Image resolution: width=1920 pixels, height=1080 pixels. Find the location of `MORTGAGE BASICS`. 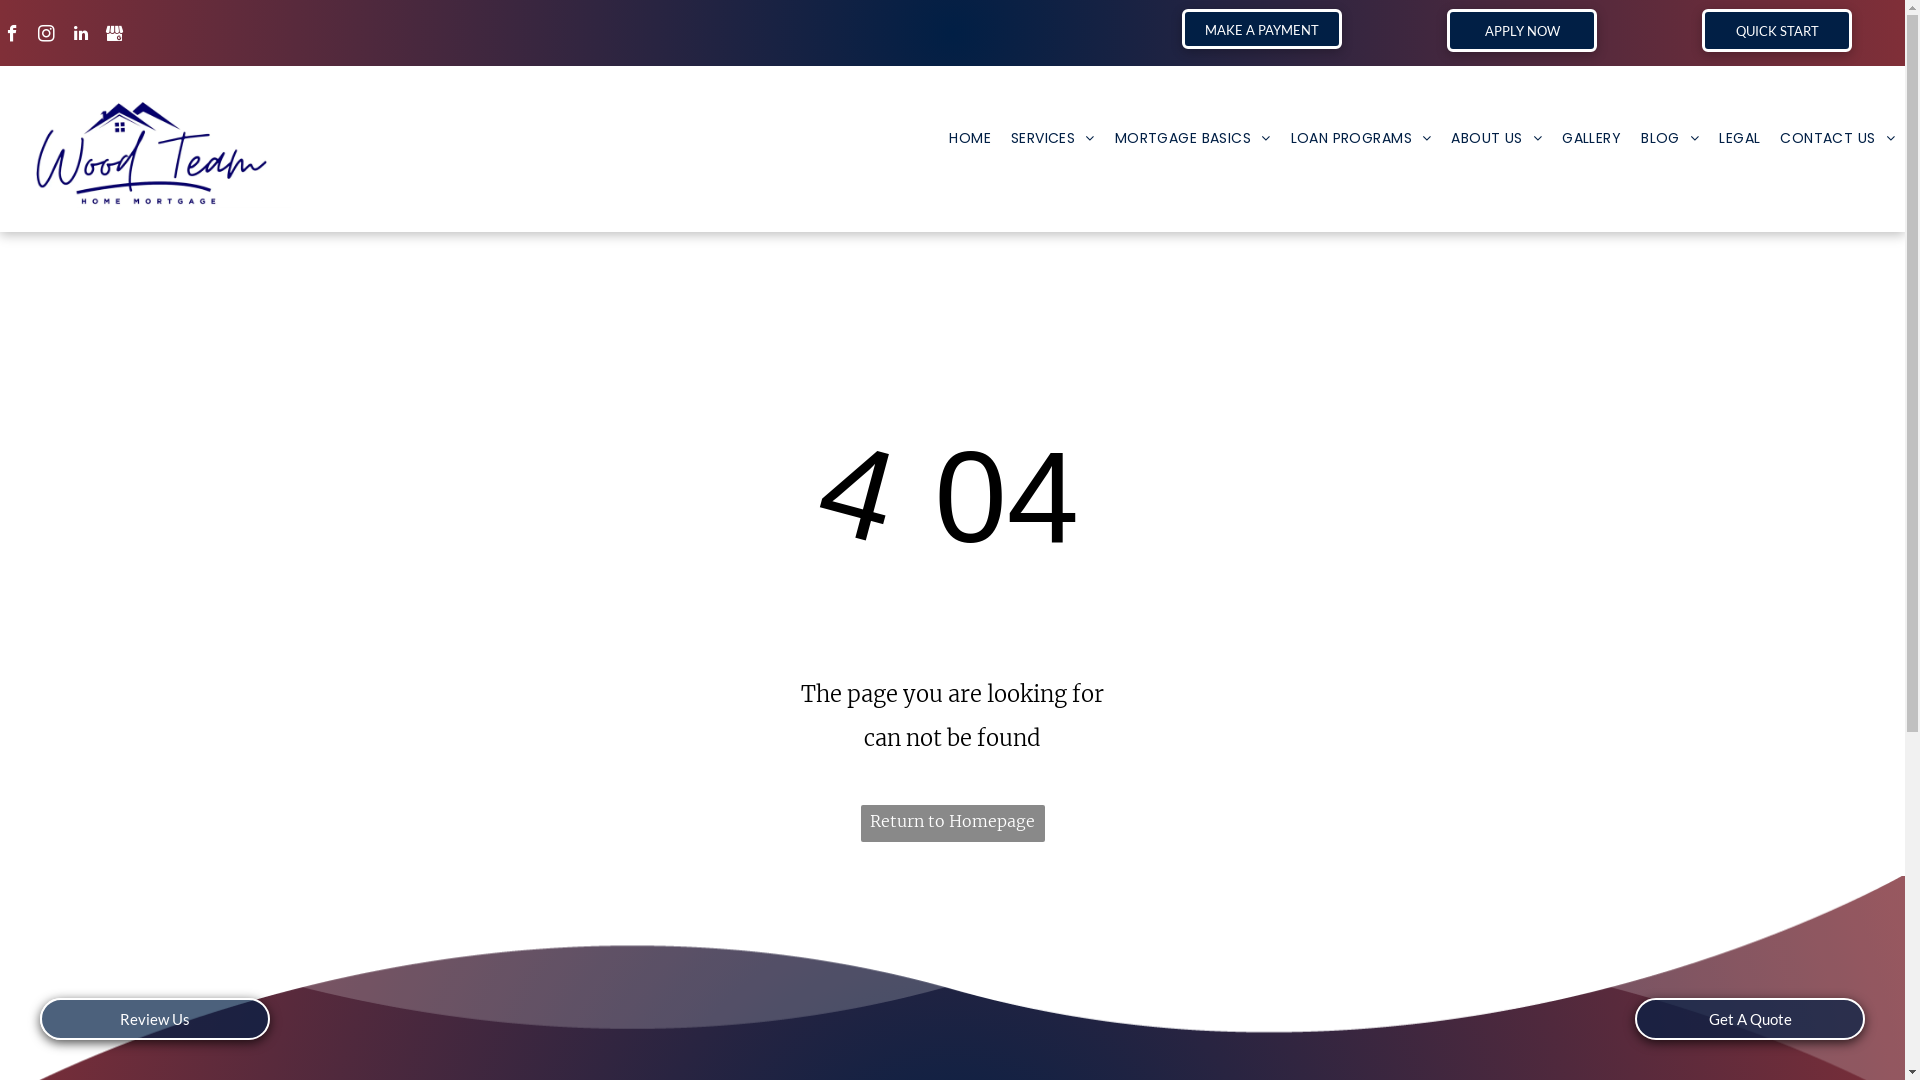

MORTGAGE BASICS is located at coordinates (1193, 138).